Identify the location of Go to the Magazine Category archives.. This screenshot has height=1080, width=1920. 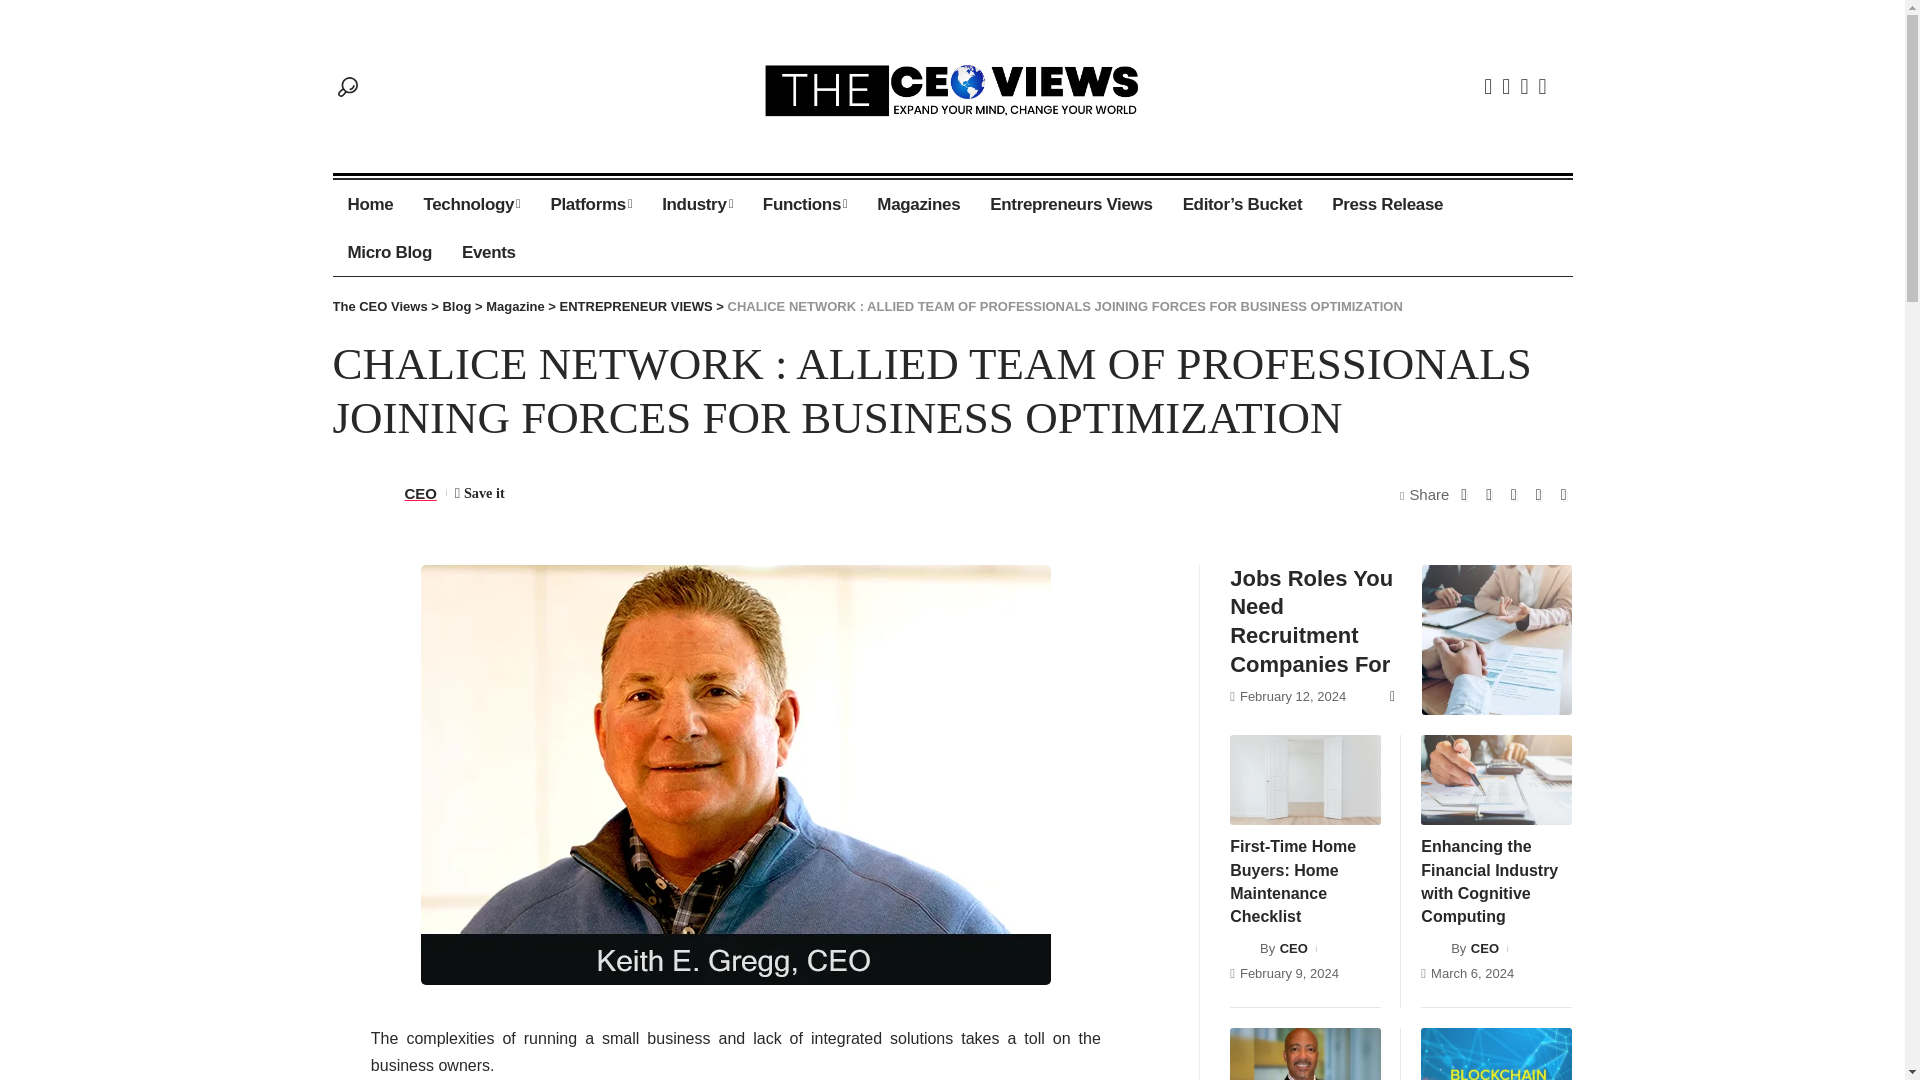
(515, 306).